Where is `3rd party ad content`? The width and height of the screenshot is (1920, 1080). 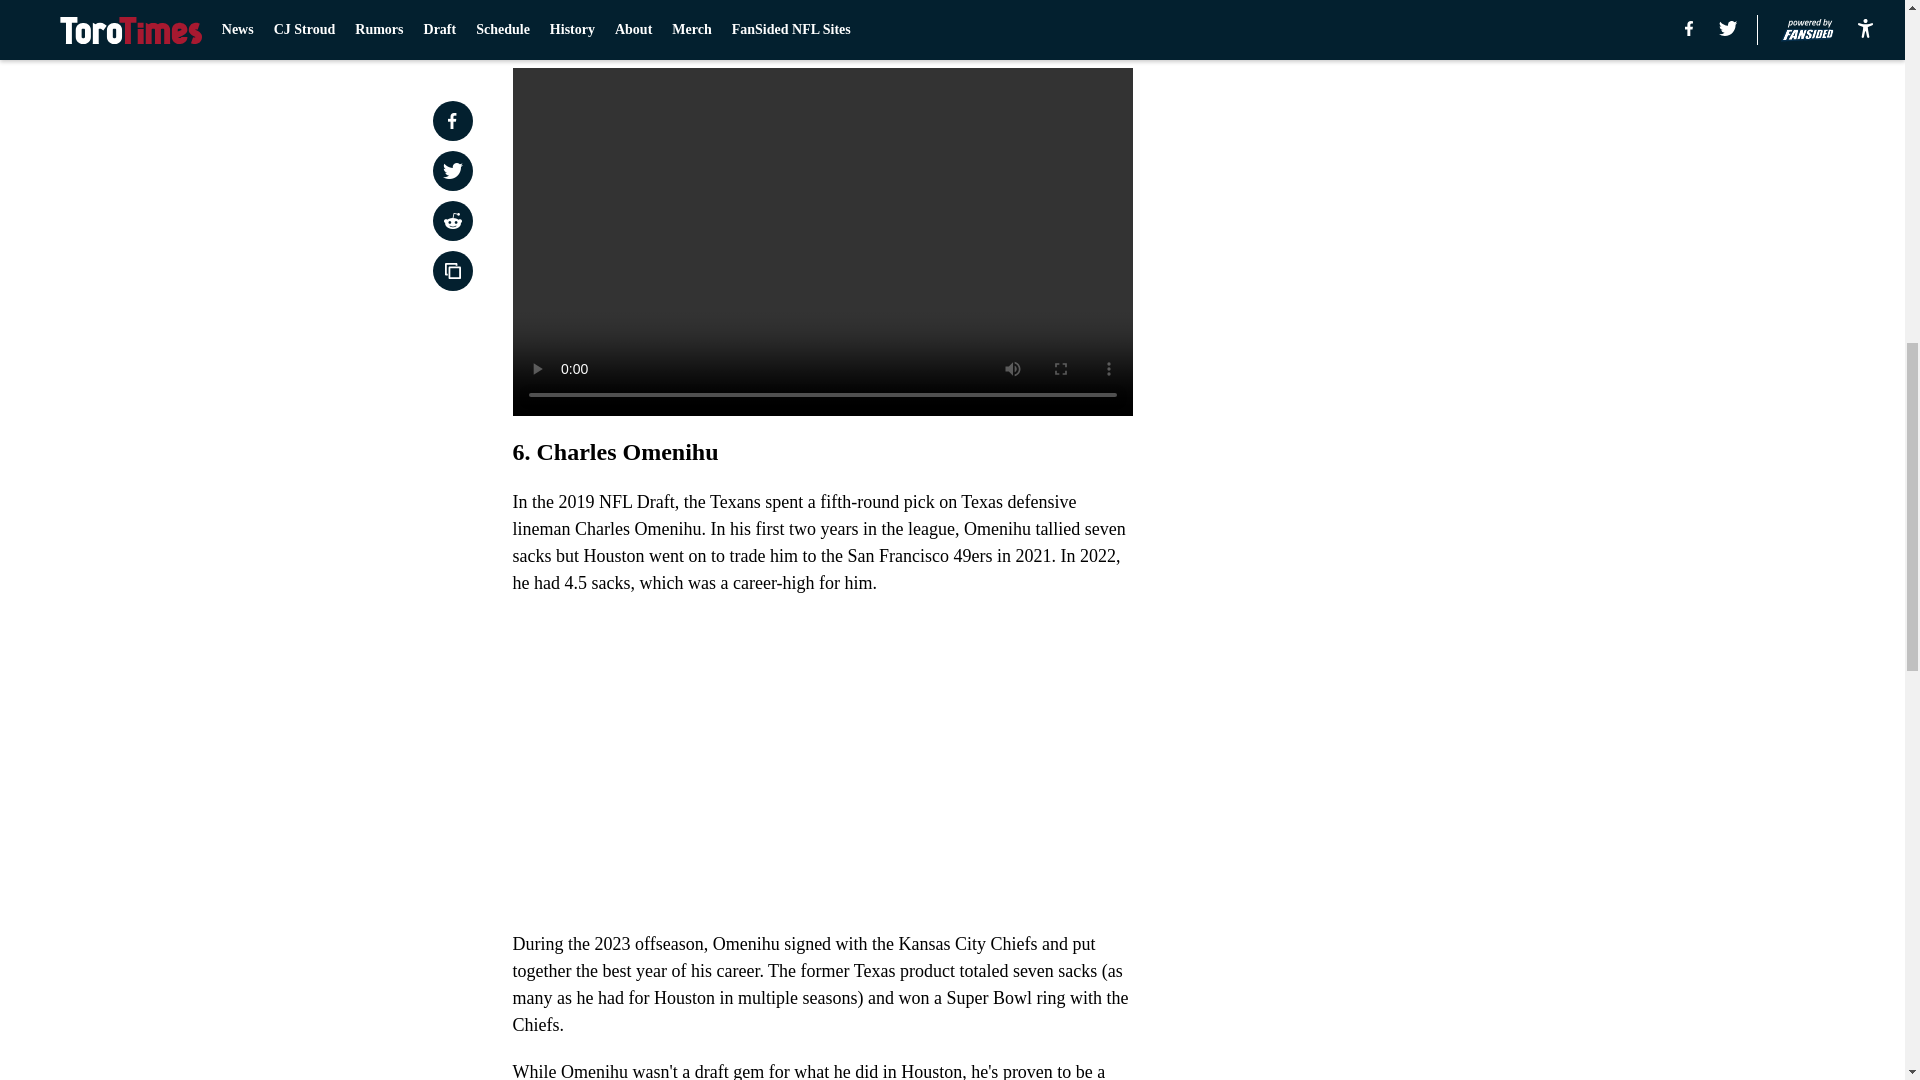 3rd party ad content is located at coordinates (1382, 422).